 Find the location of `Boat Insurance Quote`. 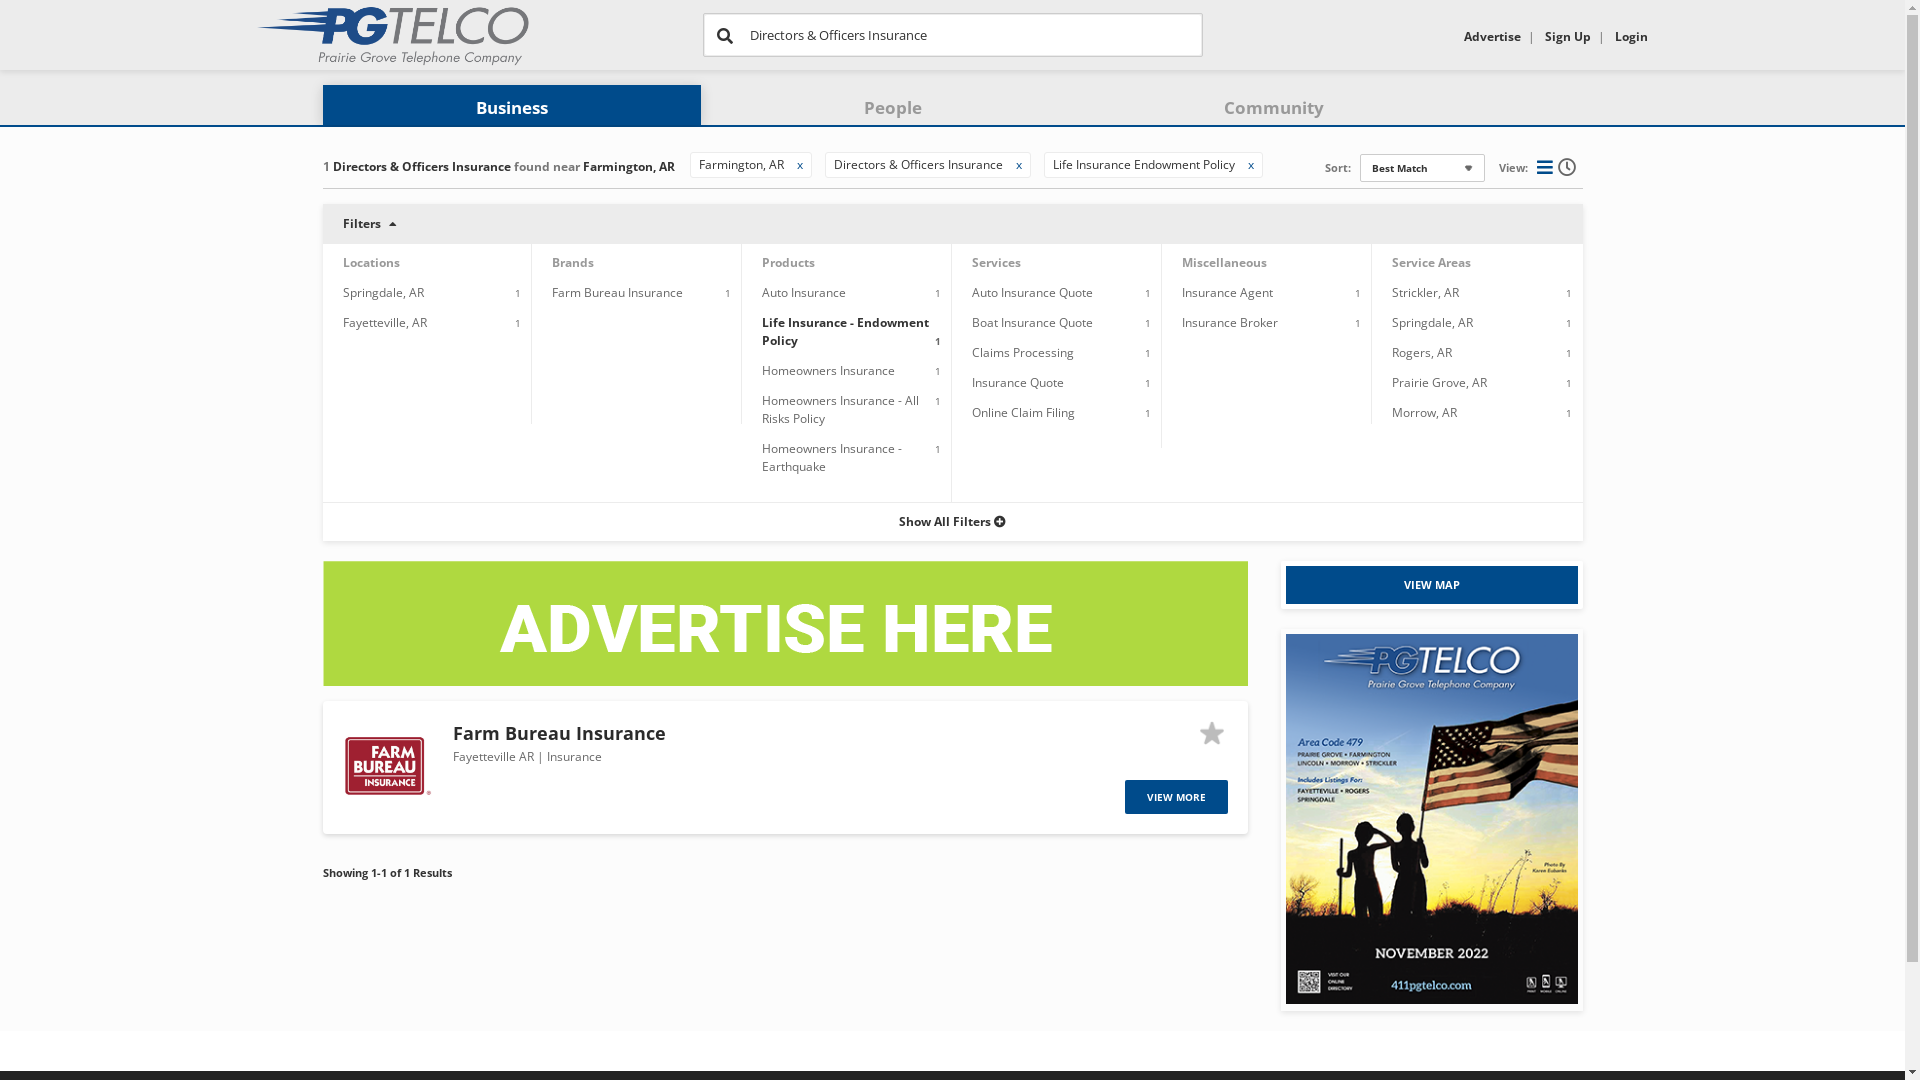

Boat Insurance Quote is located at coordinates (1032, 322).